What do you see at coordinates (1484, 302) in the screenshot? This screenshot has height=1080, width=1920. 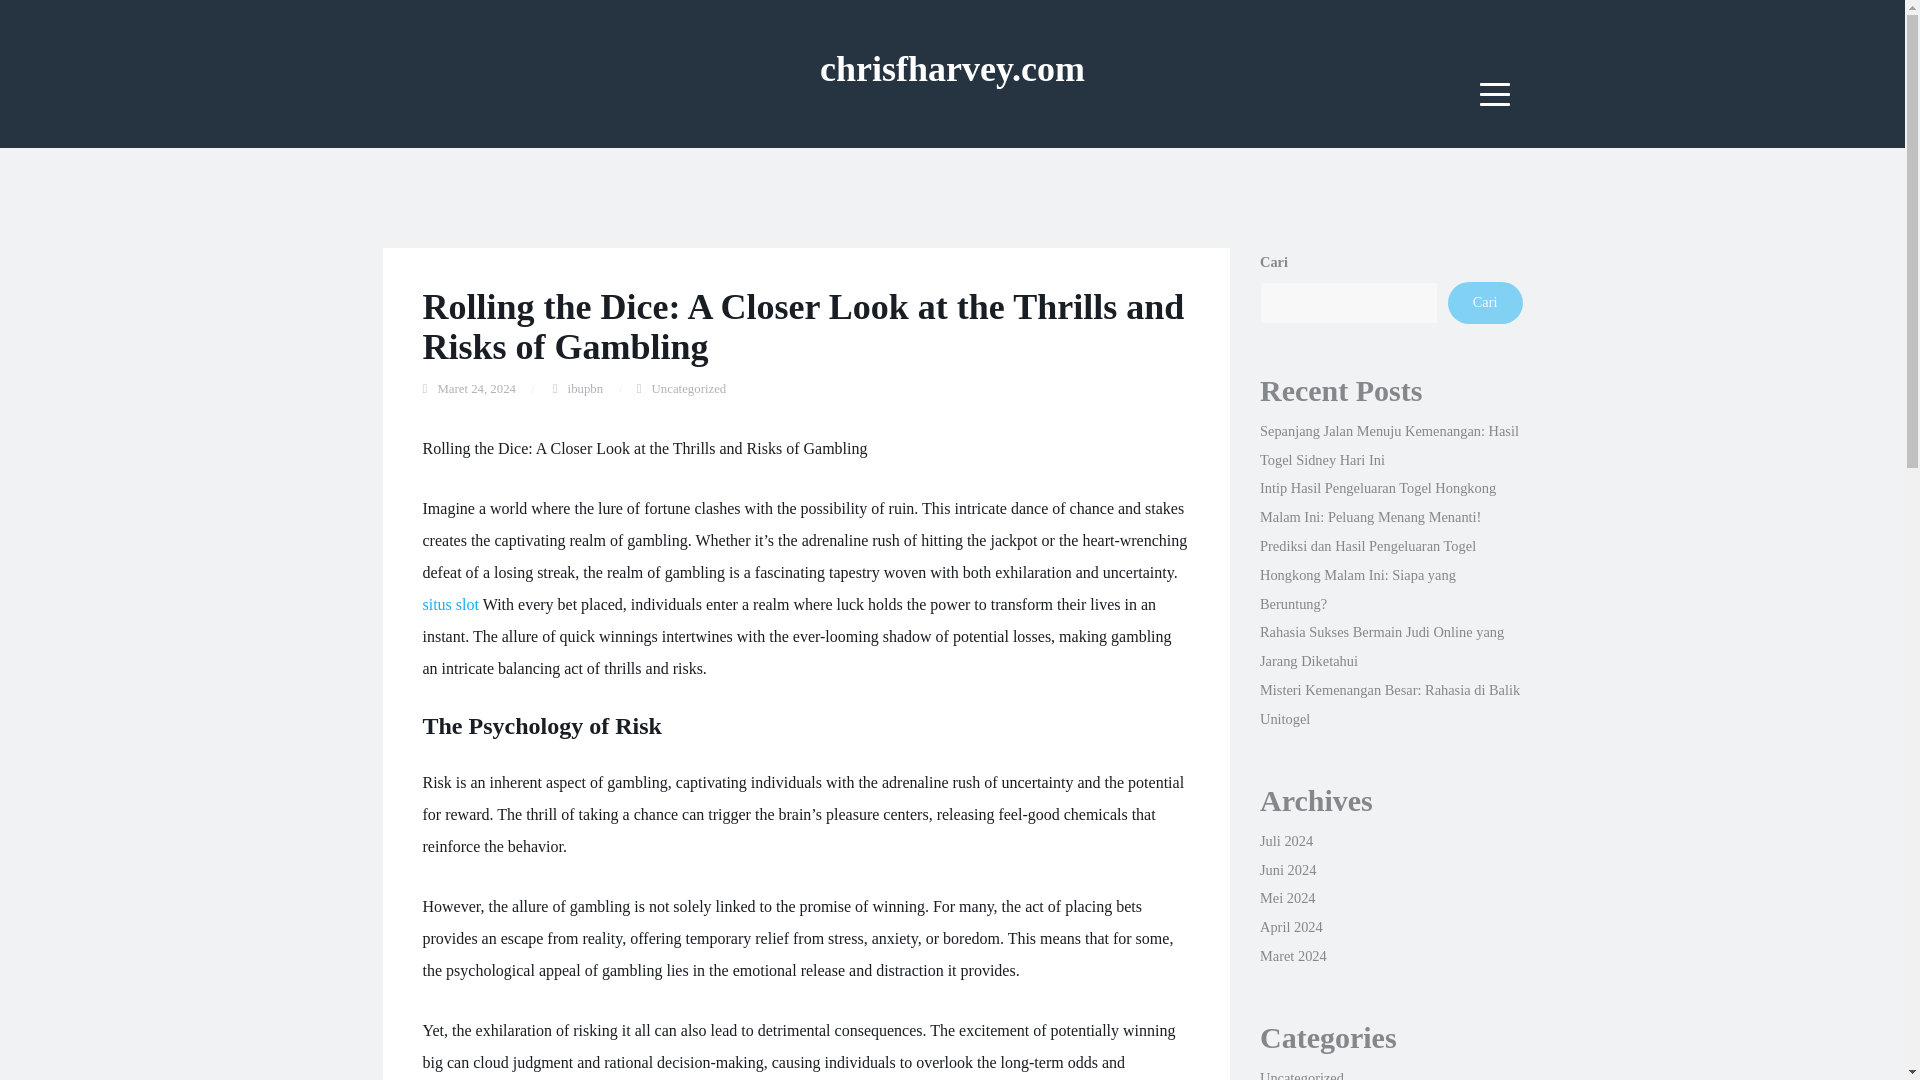 I see `Cari` at bounding box center [1484, 302].